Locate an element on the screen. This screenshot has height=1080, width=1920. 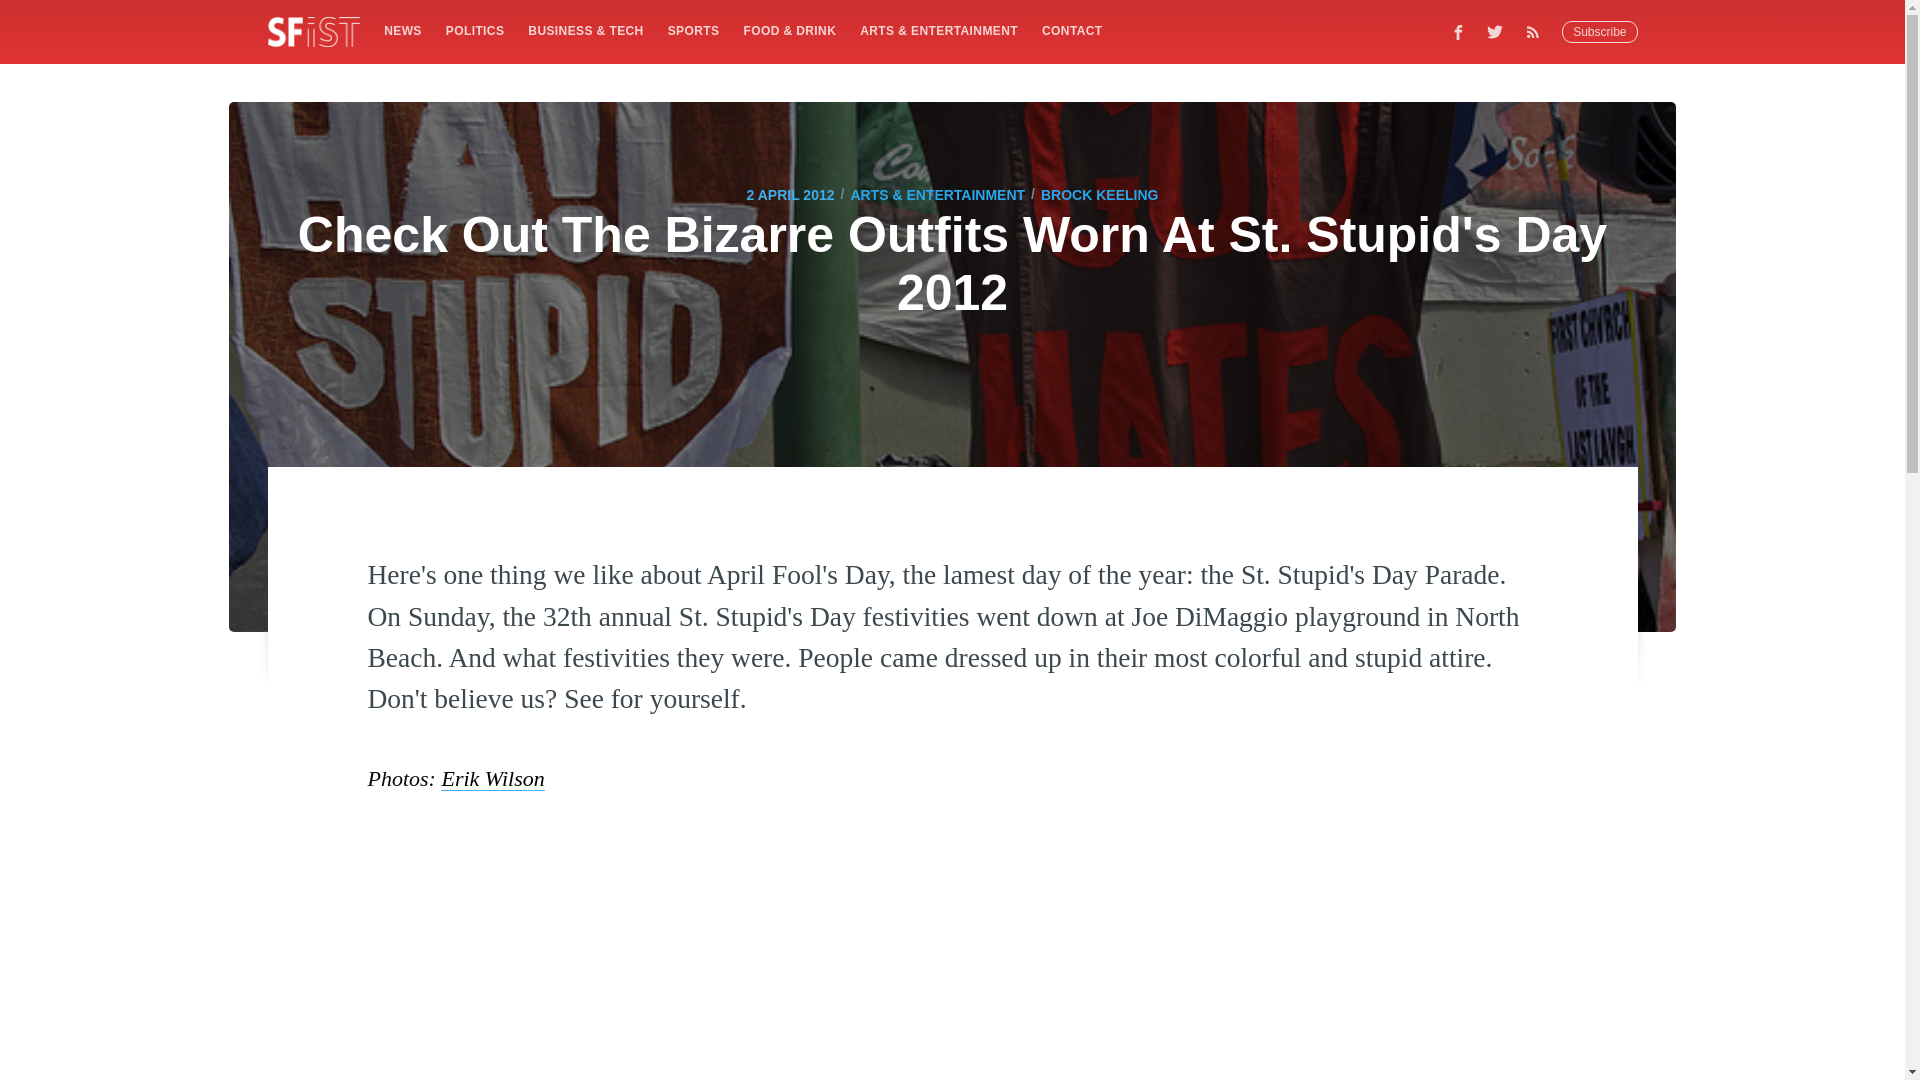
Facebook is located at coordinates (1458, 31).